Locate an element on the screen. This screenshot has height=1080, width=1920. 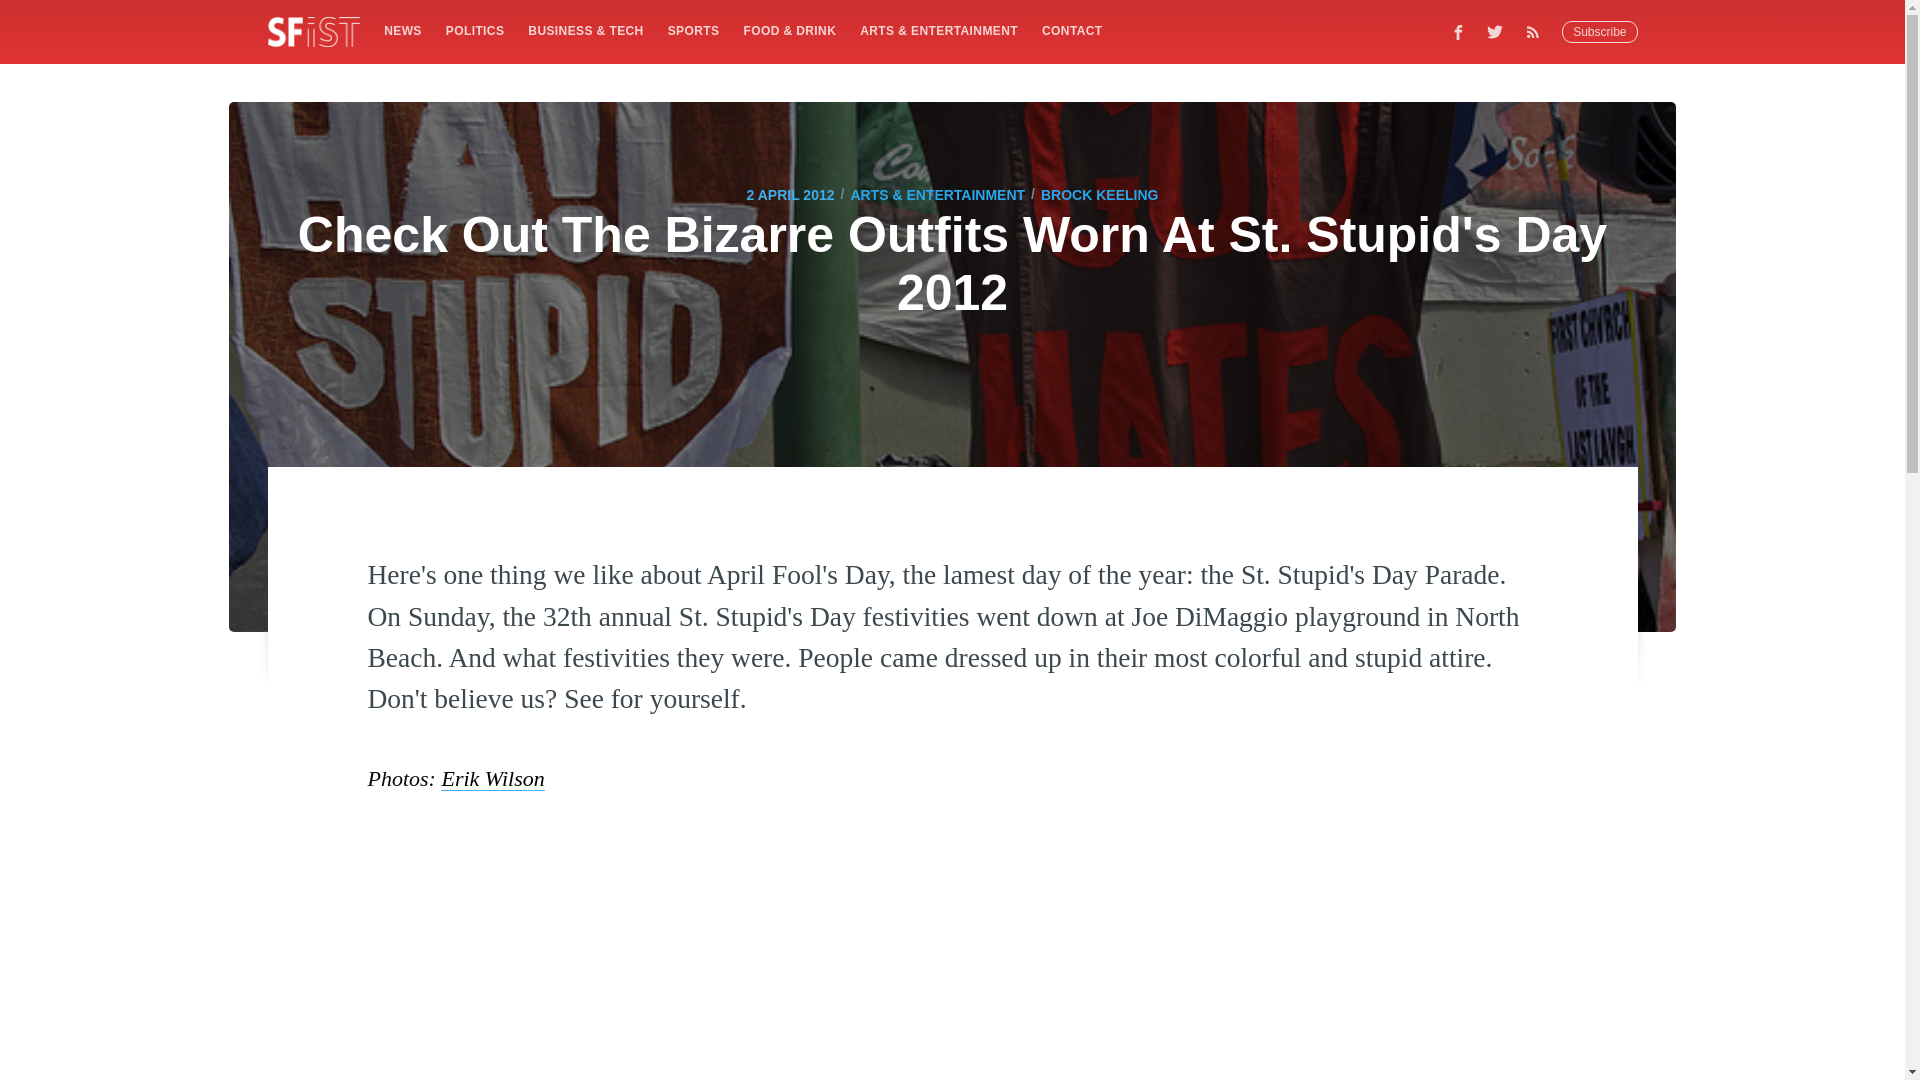
Facebook is located at coordinates (1458, 31).